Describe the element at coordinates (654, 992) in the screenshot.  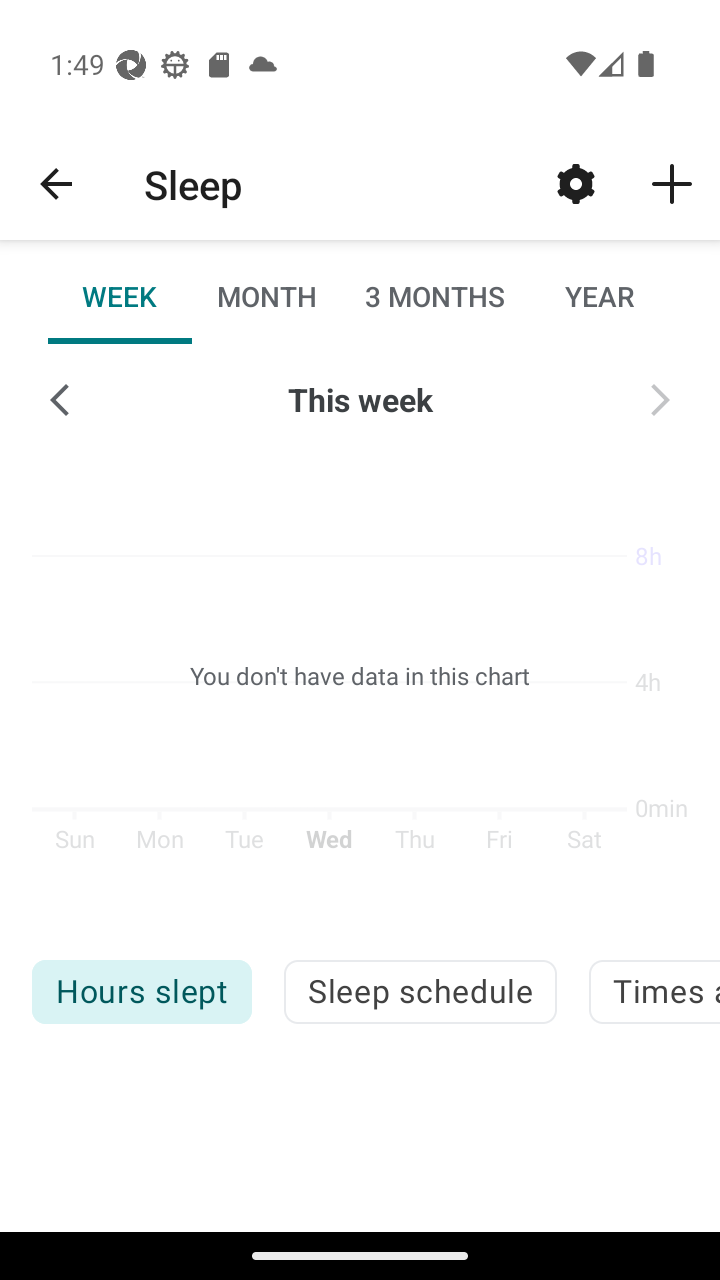
I see `Times awakened` at that location.